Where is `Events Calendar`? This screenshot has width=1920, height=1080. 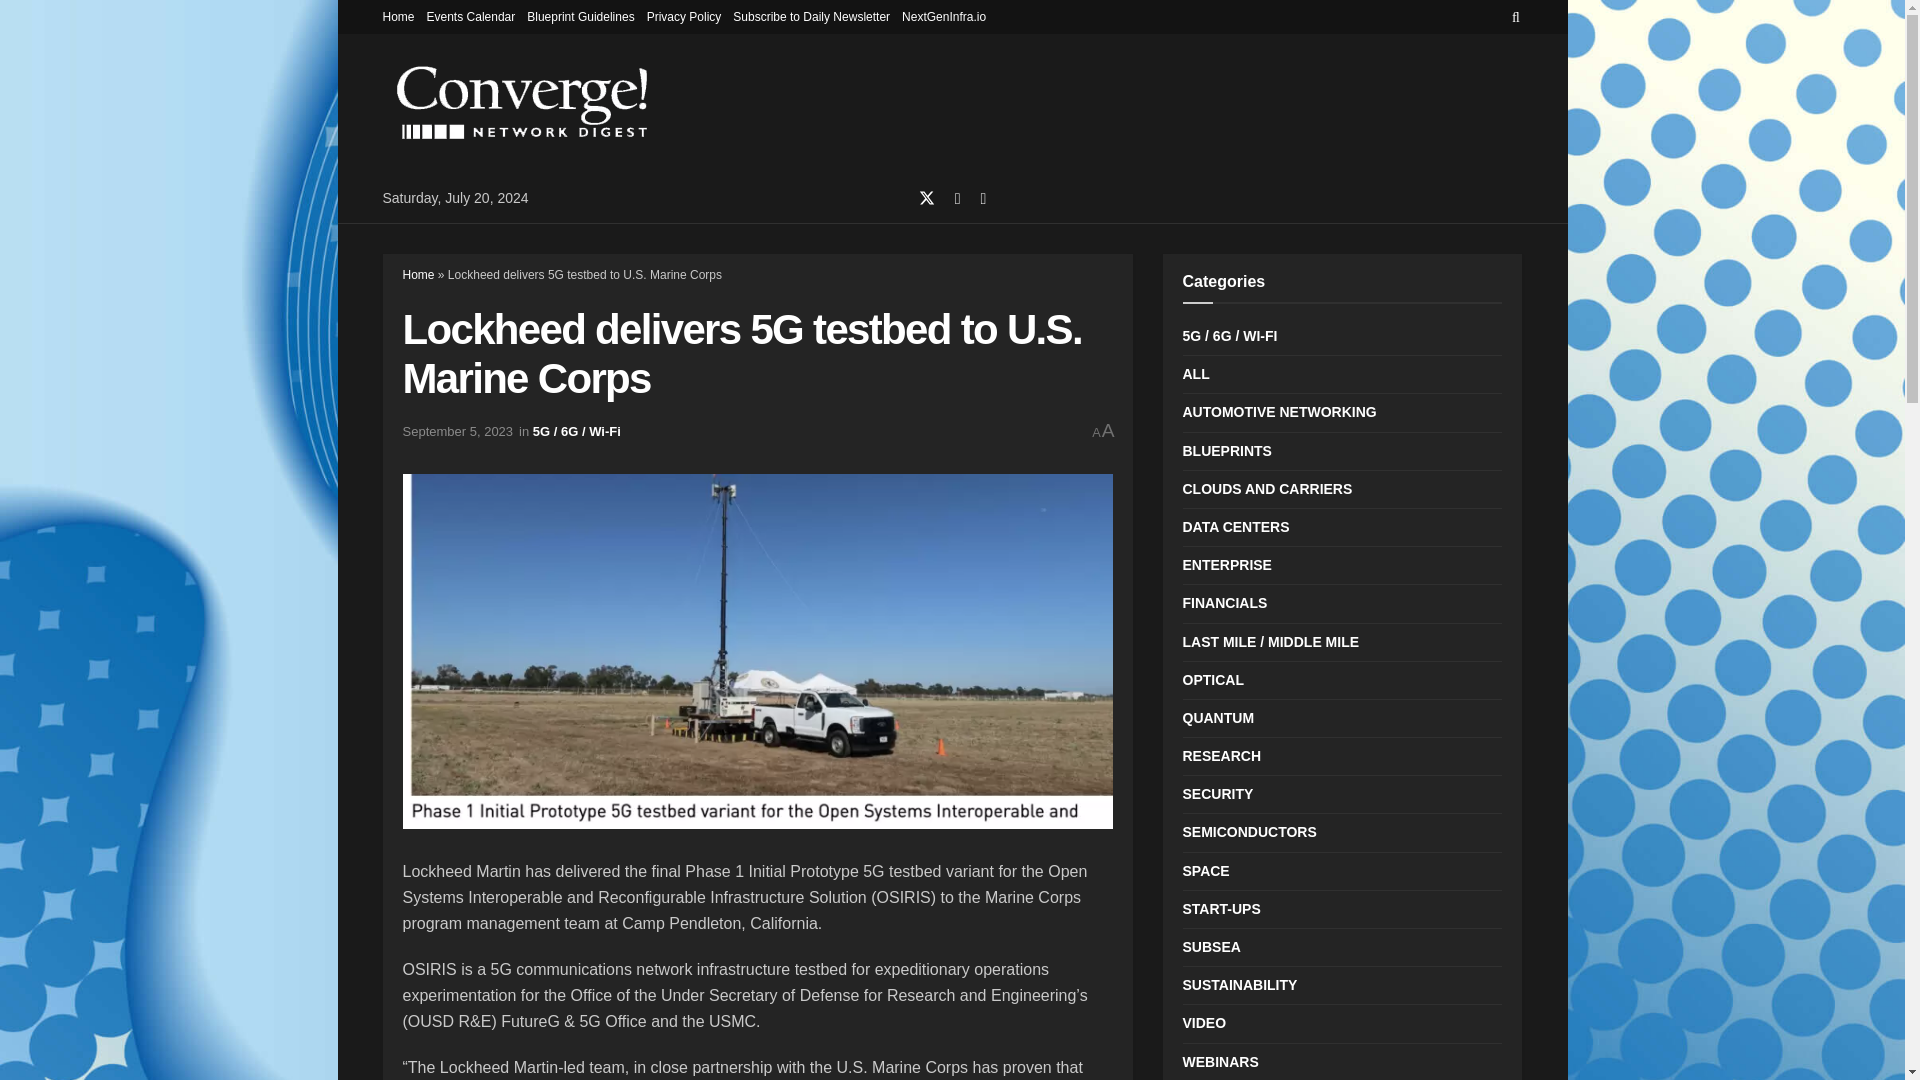
Events Calendar is located at coordinates (471, 16).